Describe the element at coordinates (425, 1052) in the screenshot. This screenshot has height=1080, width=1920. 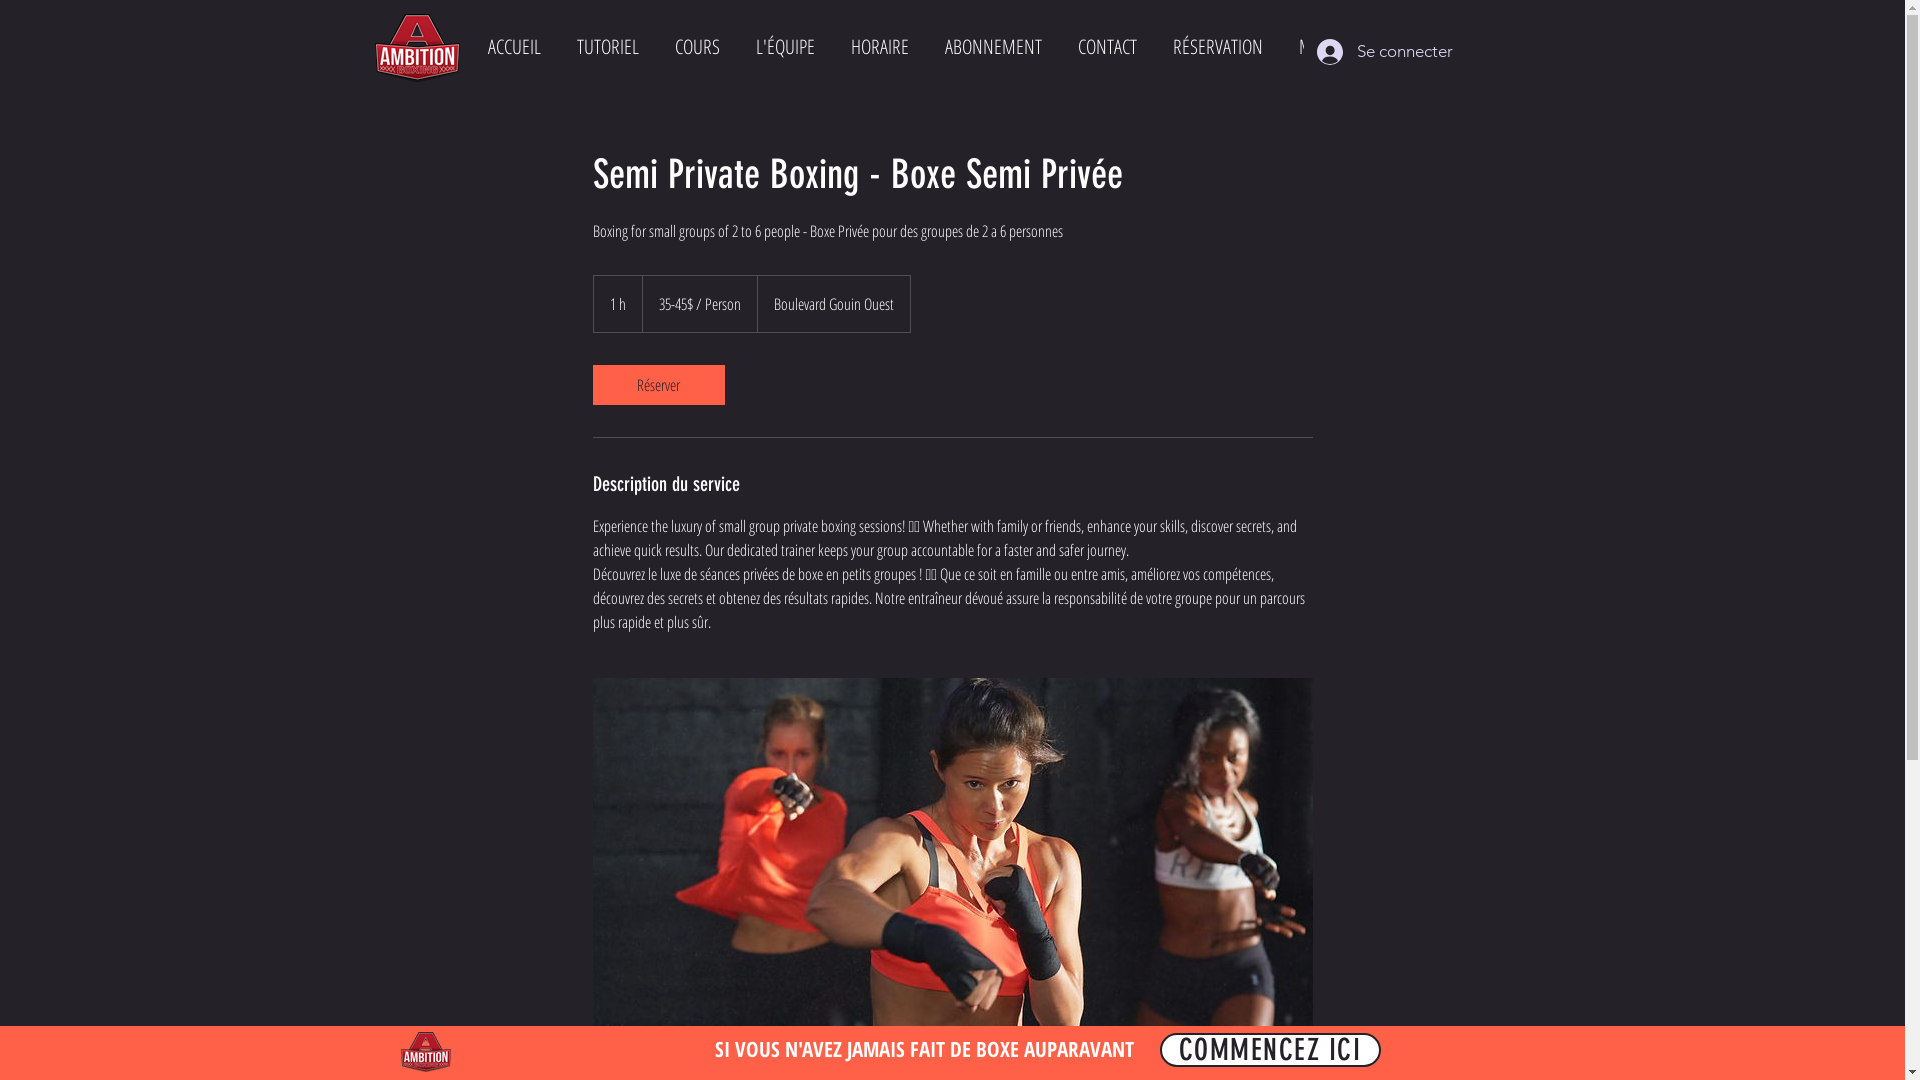
I see `Boxing Classes Montreal Logo` at that location.